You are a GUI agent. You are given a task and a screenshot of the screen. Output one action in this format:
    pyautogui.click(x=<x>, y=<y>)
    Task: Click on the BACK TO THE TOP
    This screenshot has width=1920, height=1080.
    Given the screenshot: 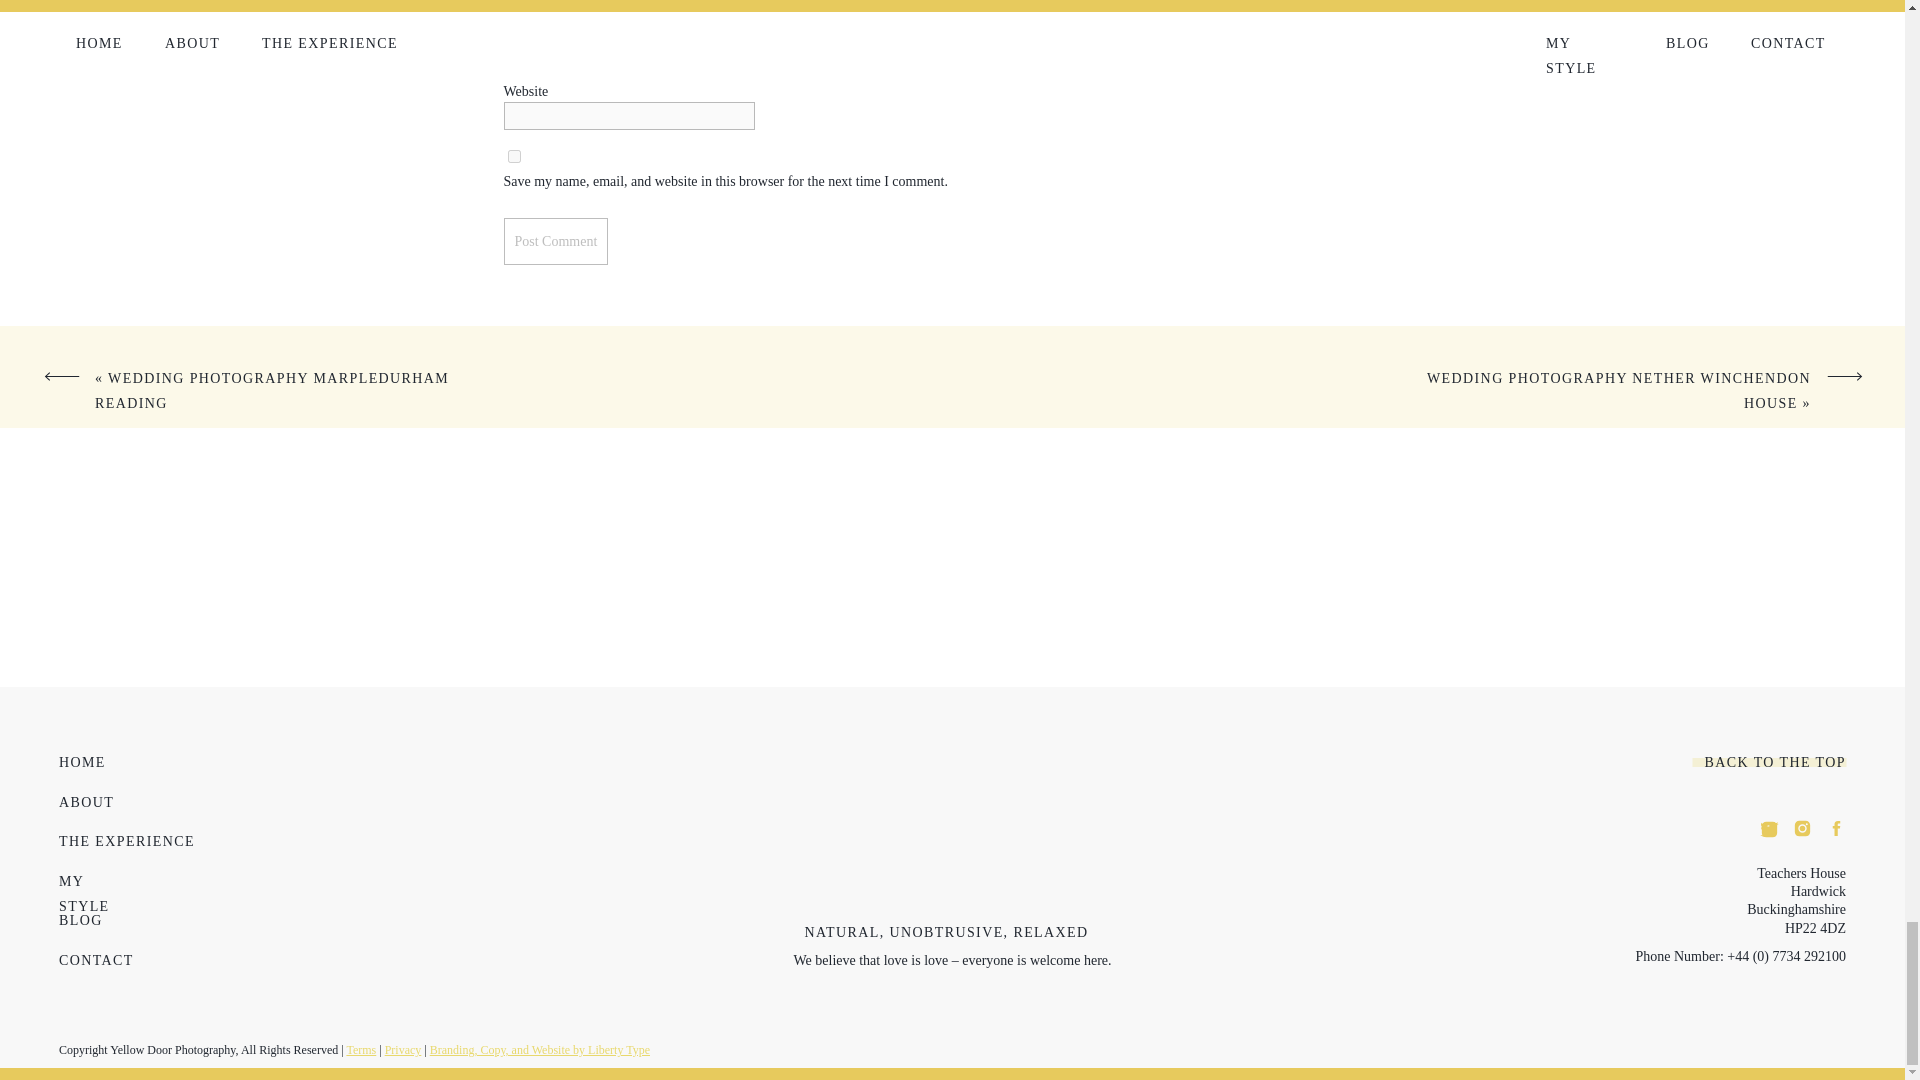 What is the action you would take?
    pyautogui.click(x=1760, y=758)
    